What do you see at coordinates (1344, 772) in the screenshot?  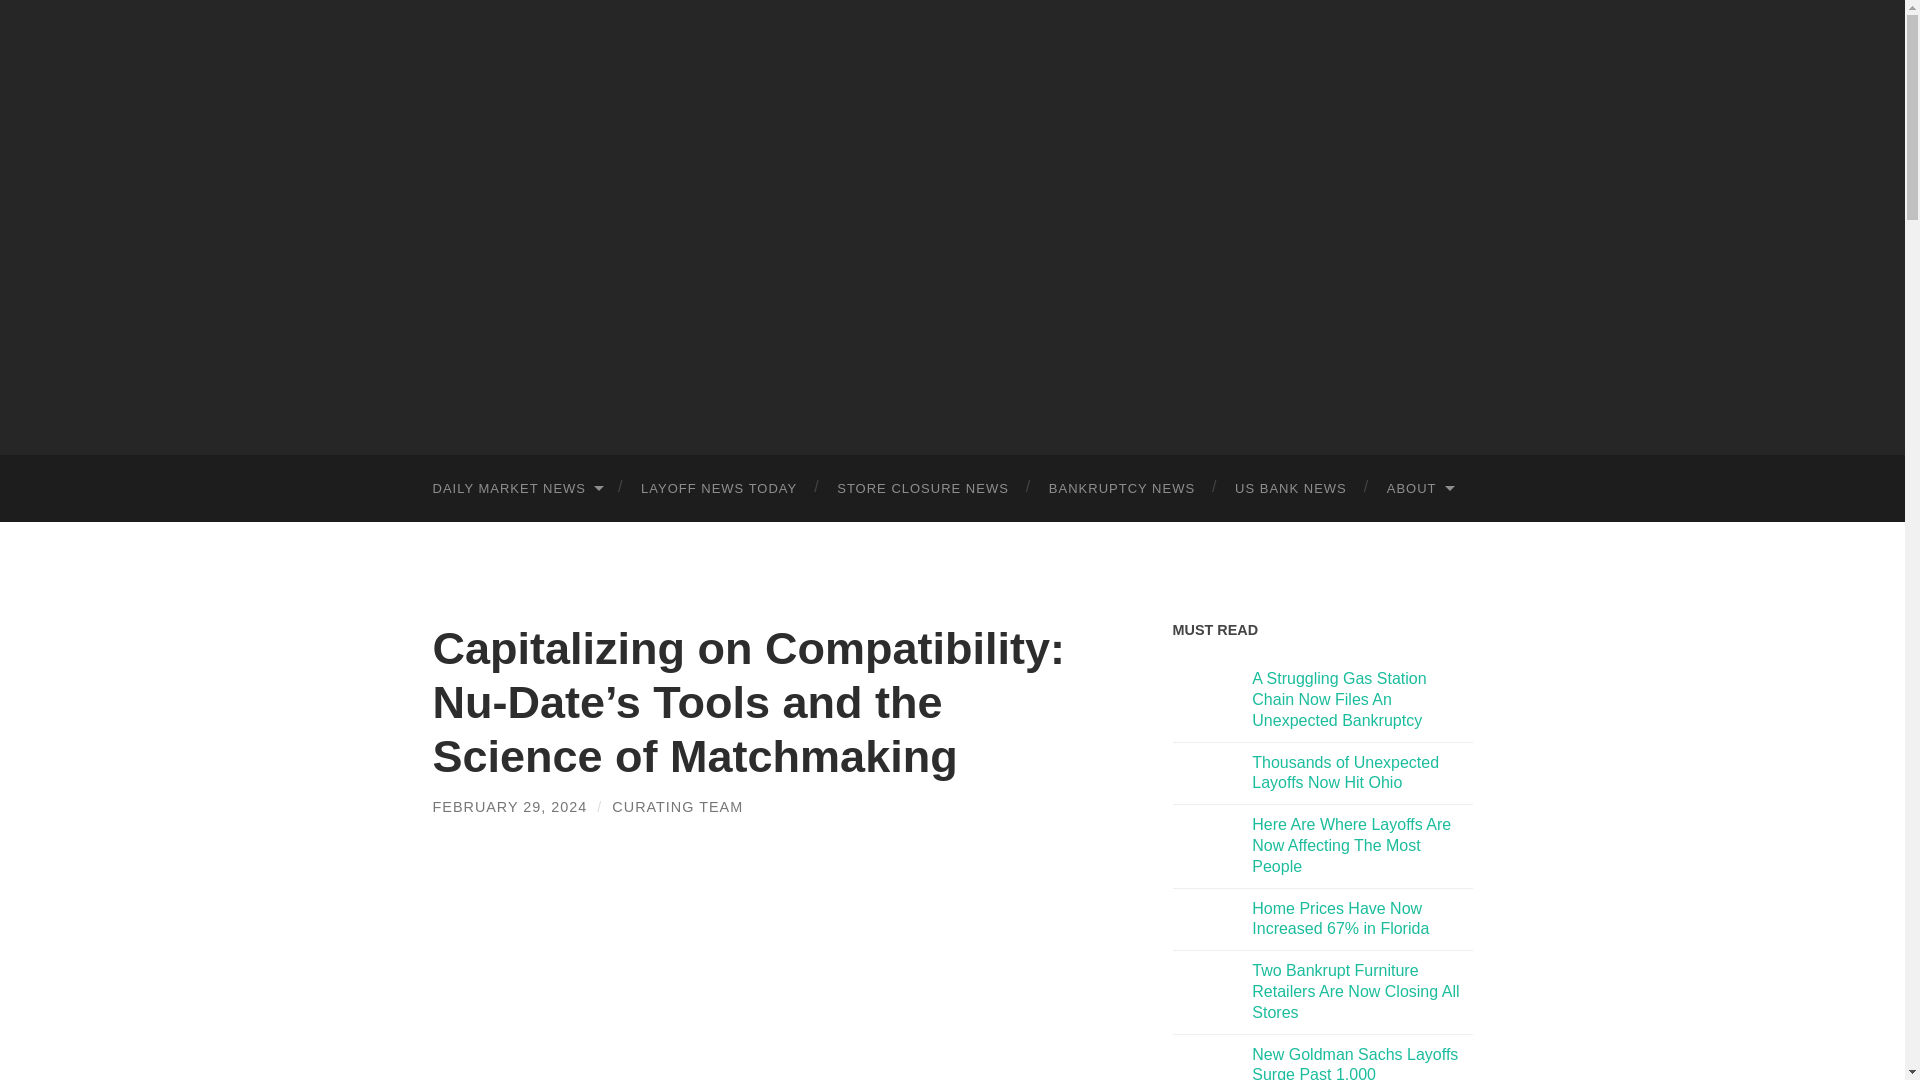 I see `Thousands of Unexpected Layoffs Now Hit Ohio` at bounding box center [1344, 772].